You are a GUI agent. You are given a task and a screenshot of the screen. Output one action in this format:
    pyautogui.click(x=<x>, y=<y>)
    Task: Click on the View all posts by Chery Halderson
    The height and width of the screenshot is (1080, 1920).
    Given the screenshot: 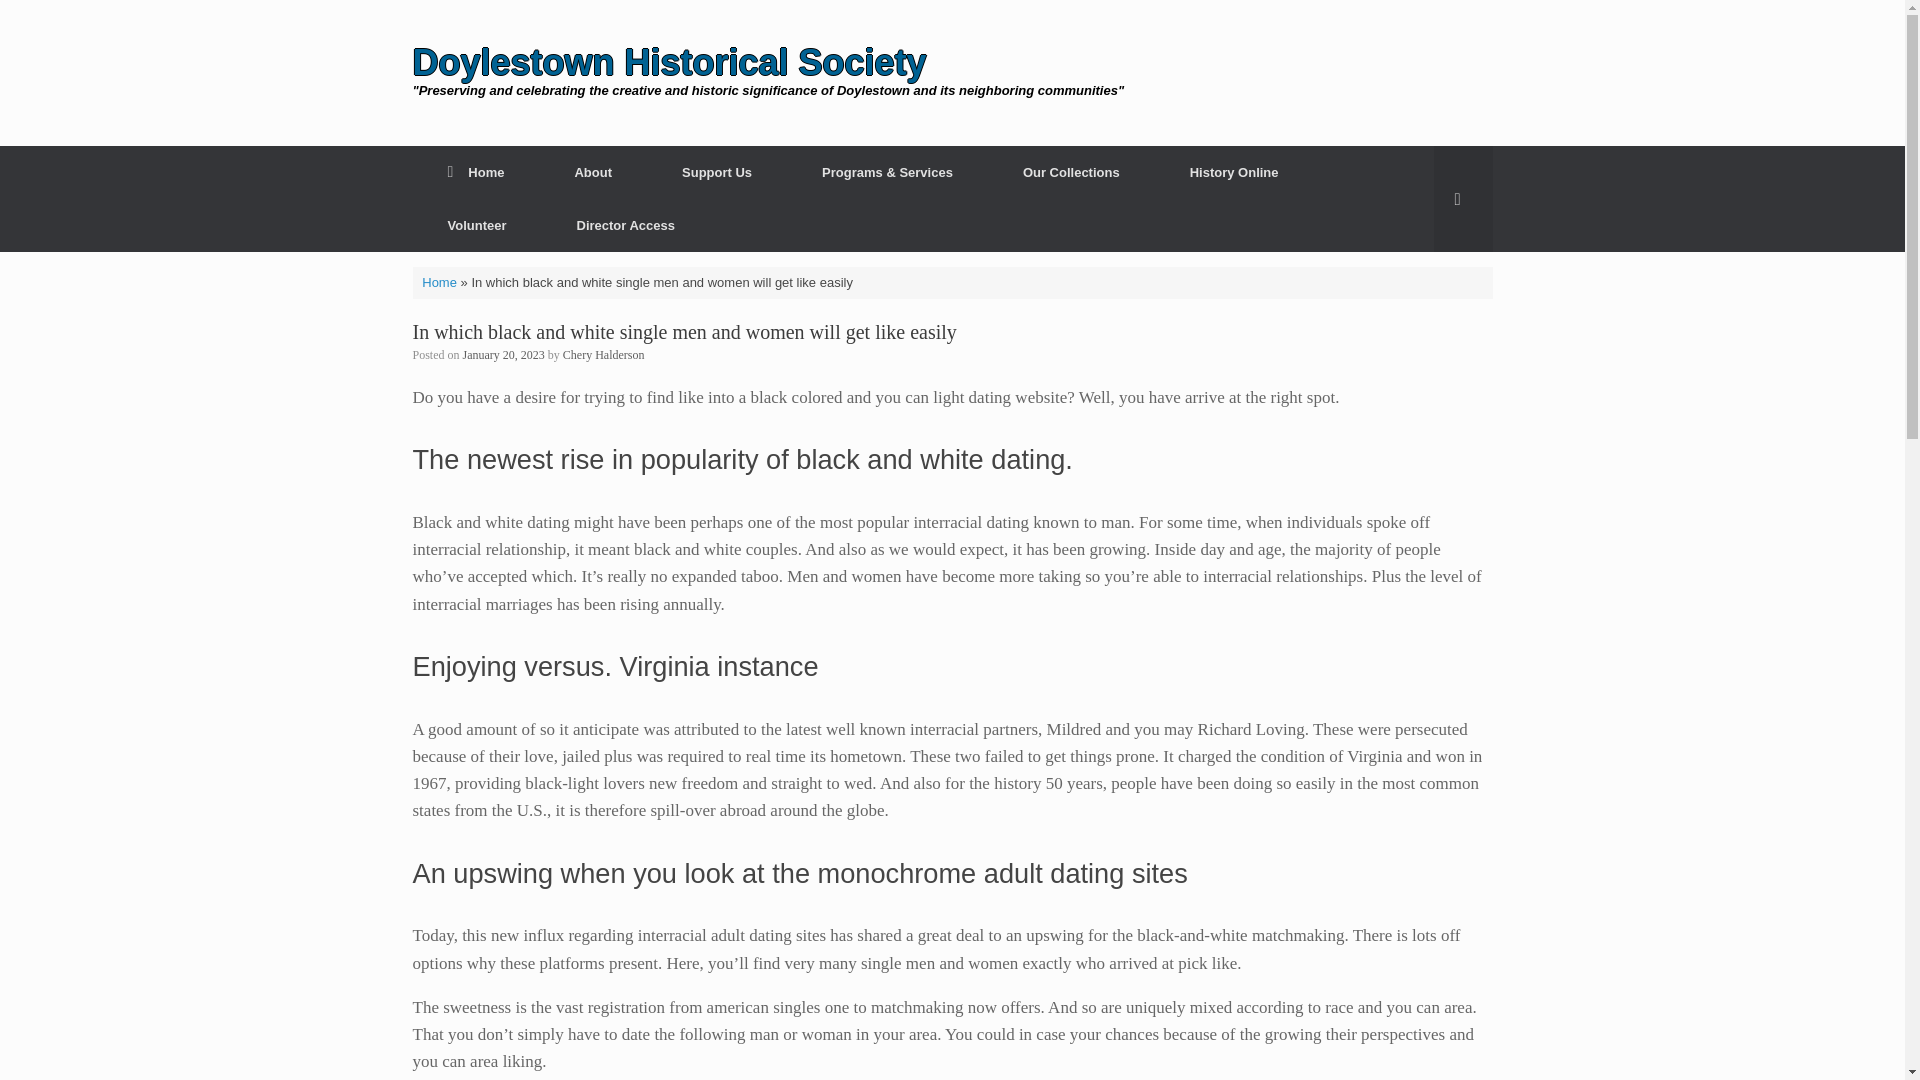 What is the action you would take?
    pyautogui.click(x=604, y=354)
    